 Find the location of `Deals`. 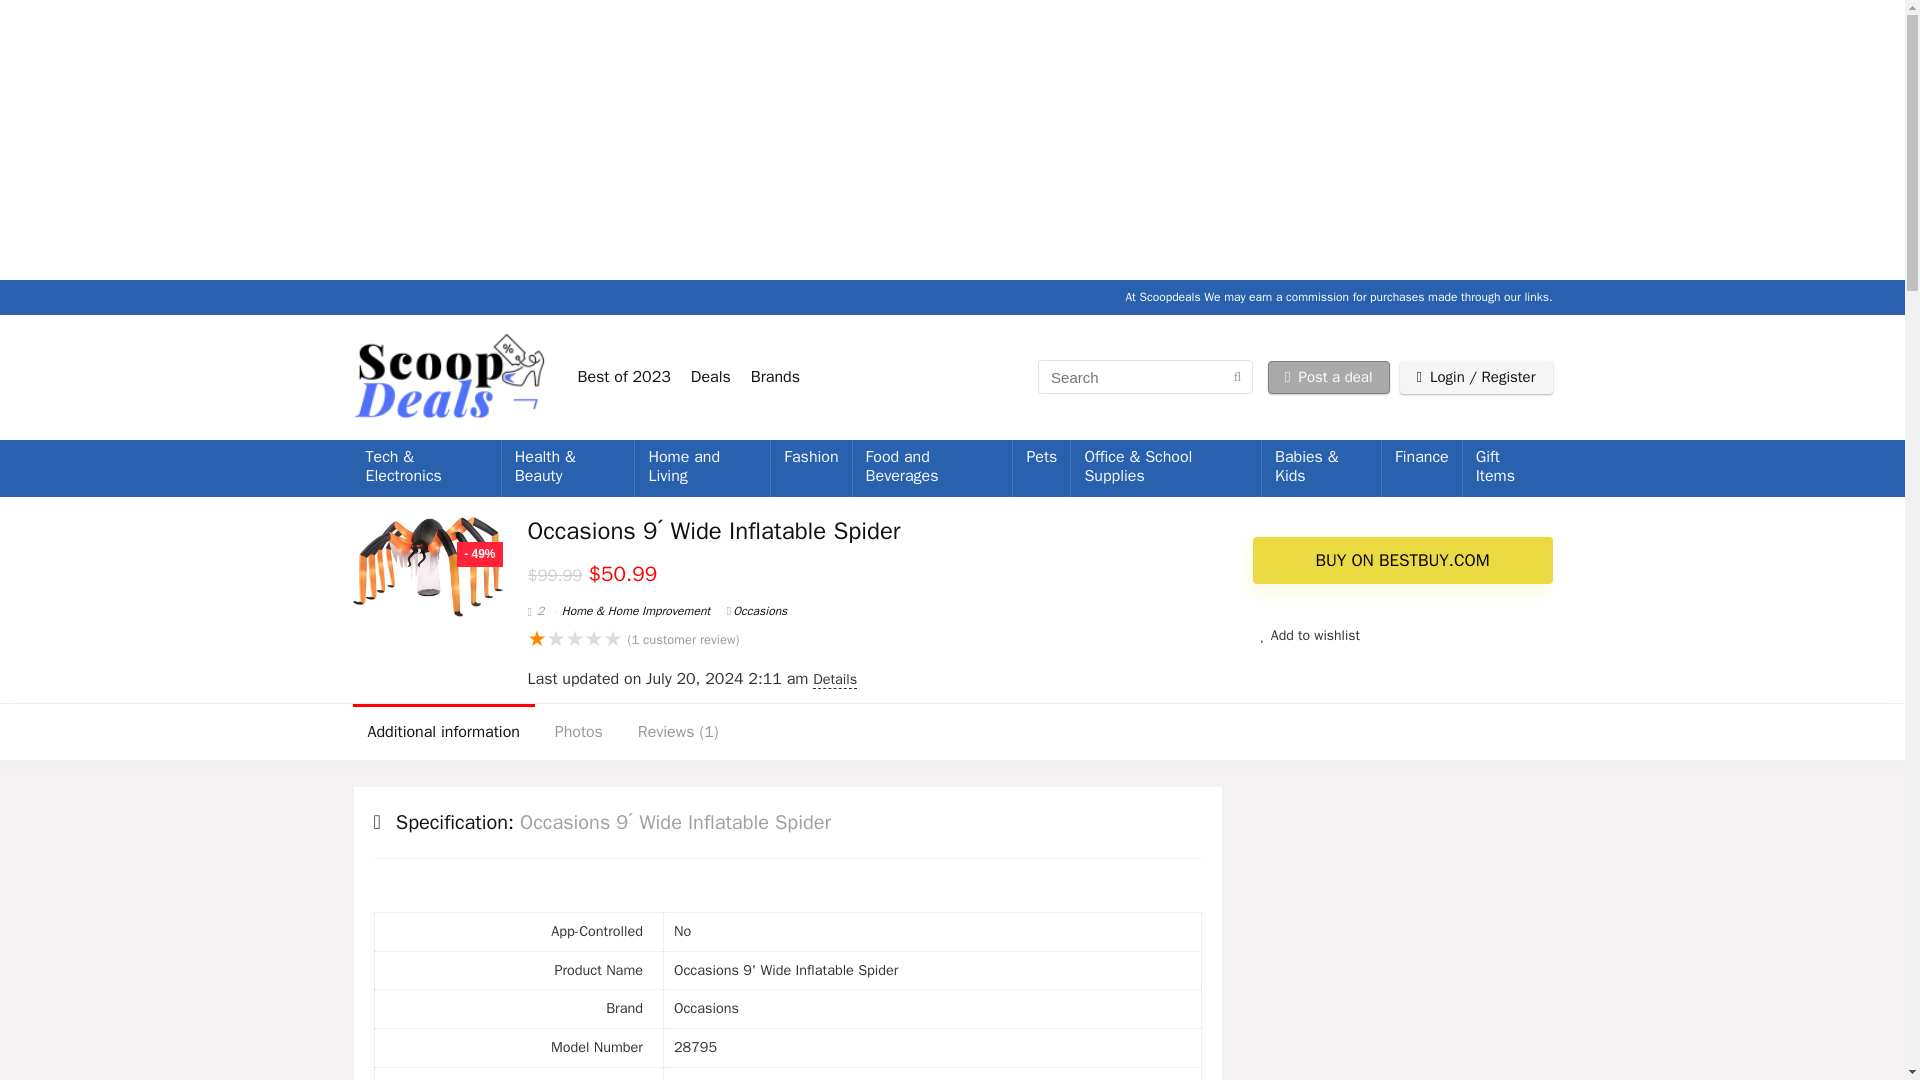

Deals is located at coordinates (711, 376).